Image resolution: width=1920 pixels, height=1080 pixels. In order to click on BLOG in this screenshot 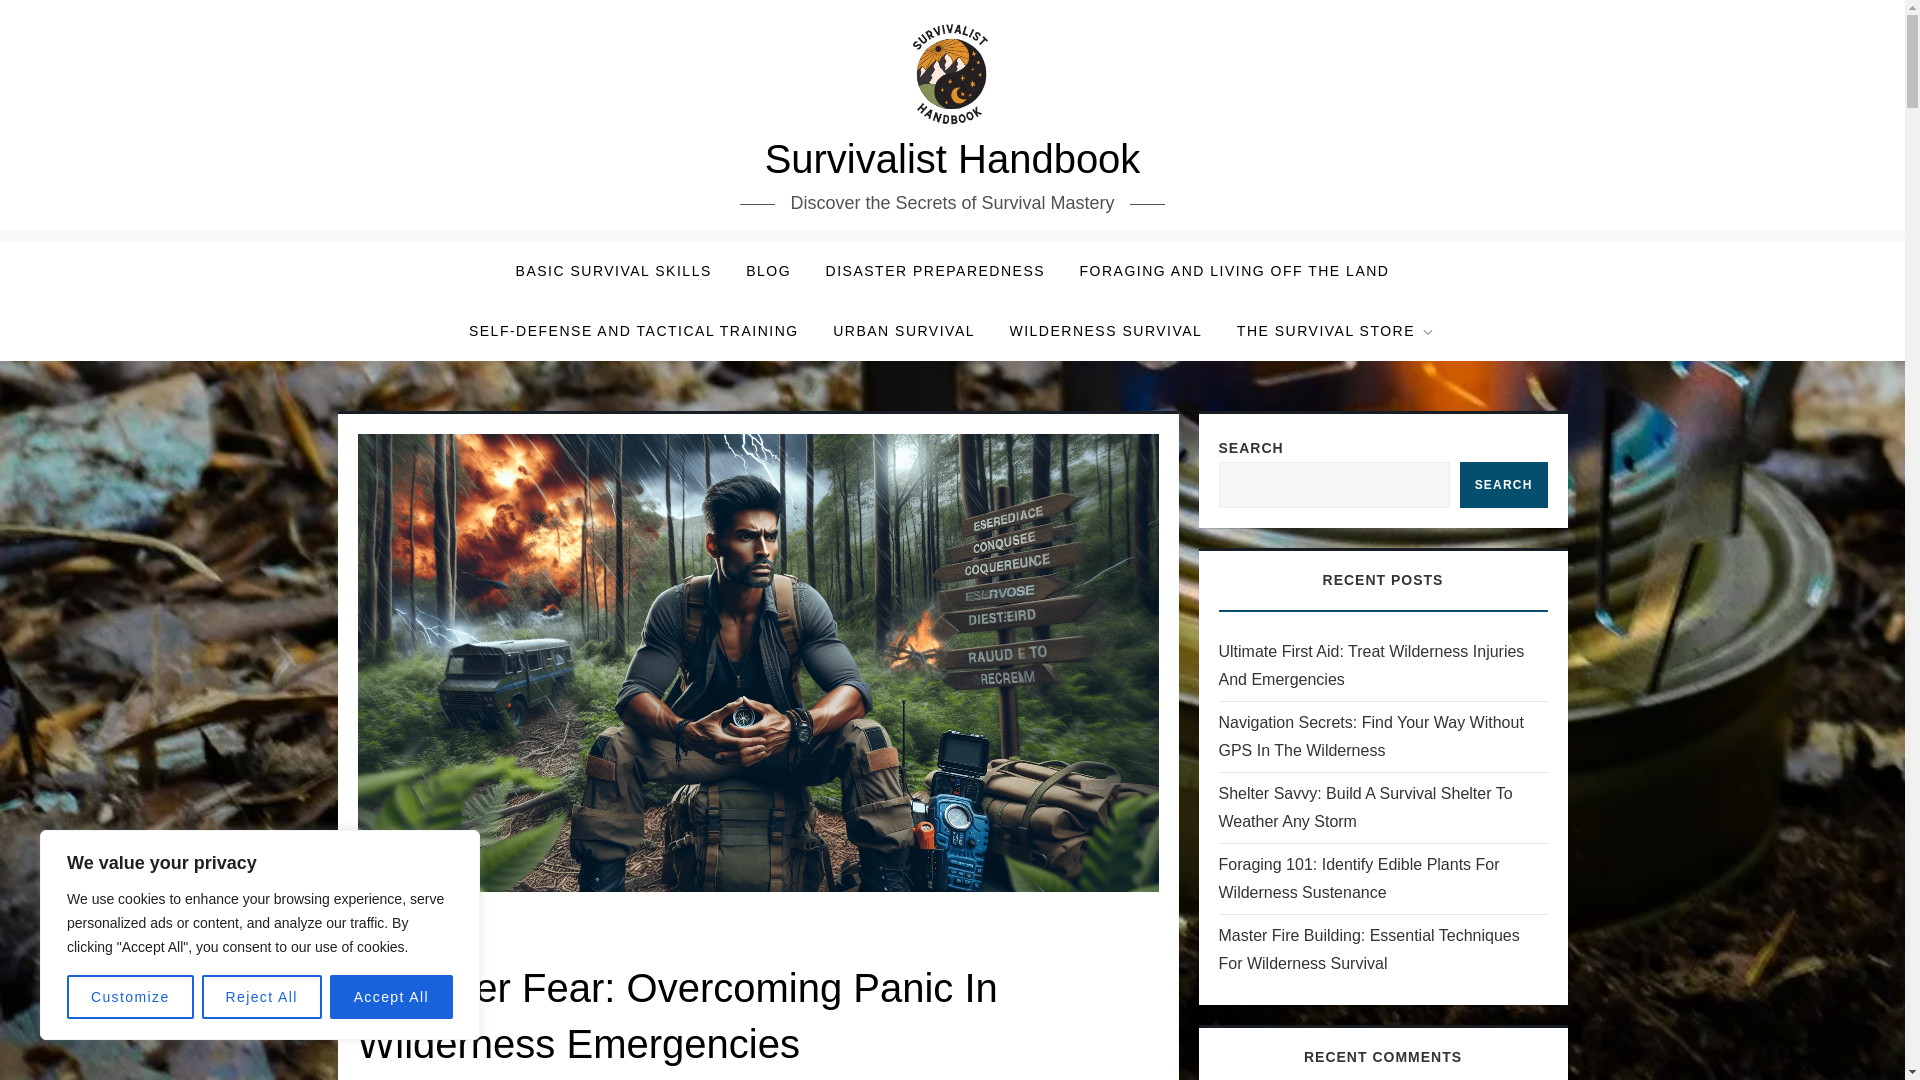, I will do `click(768, 270)`.